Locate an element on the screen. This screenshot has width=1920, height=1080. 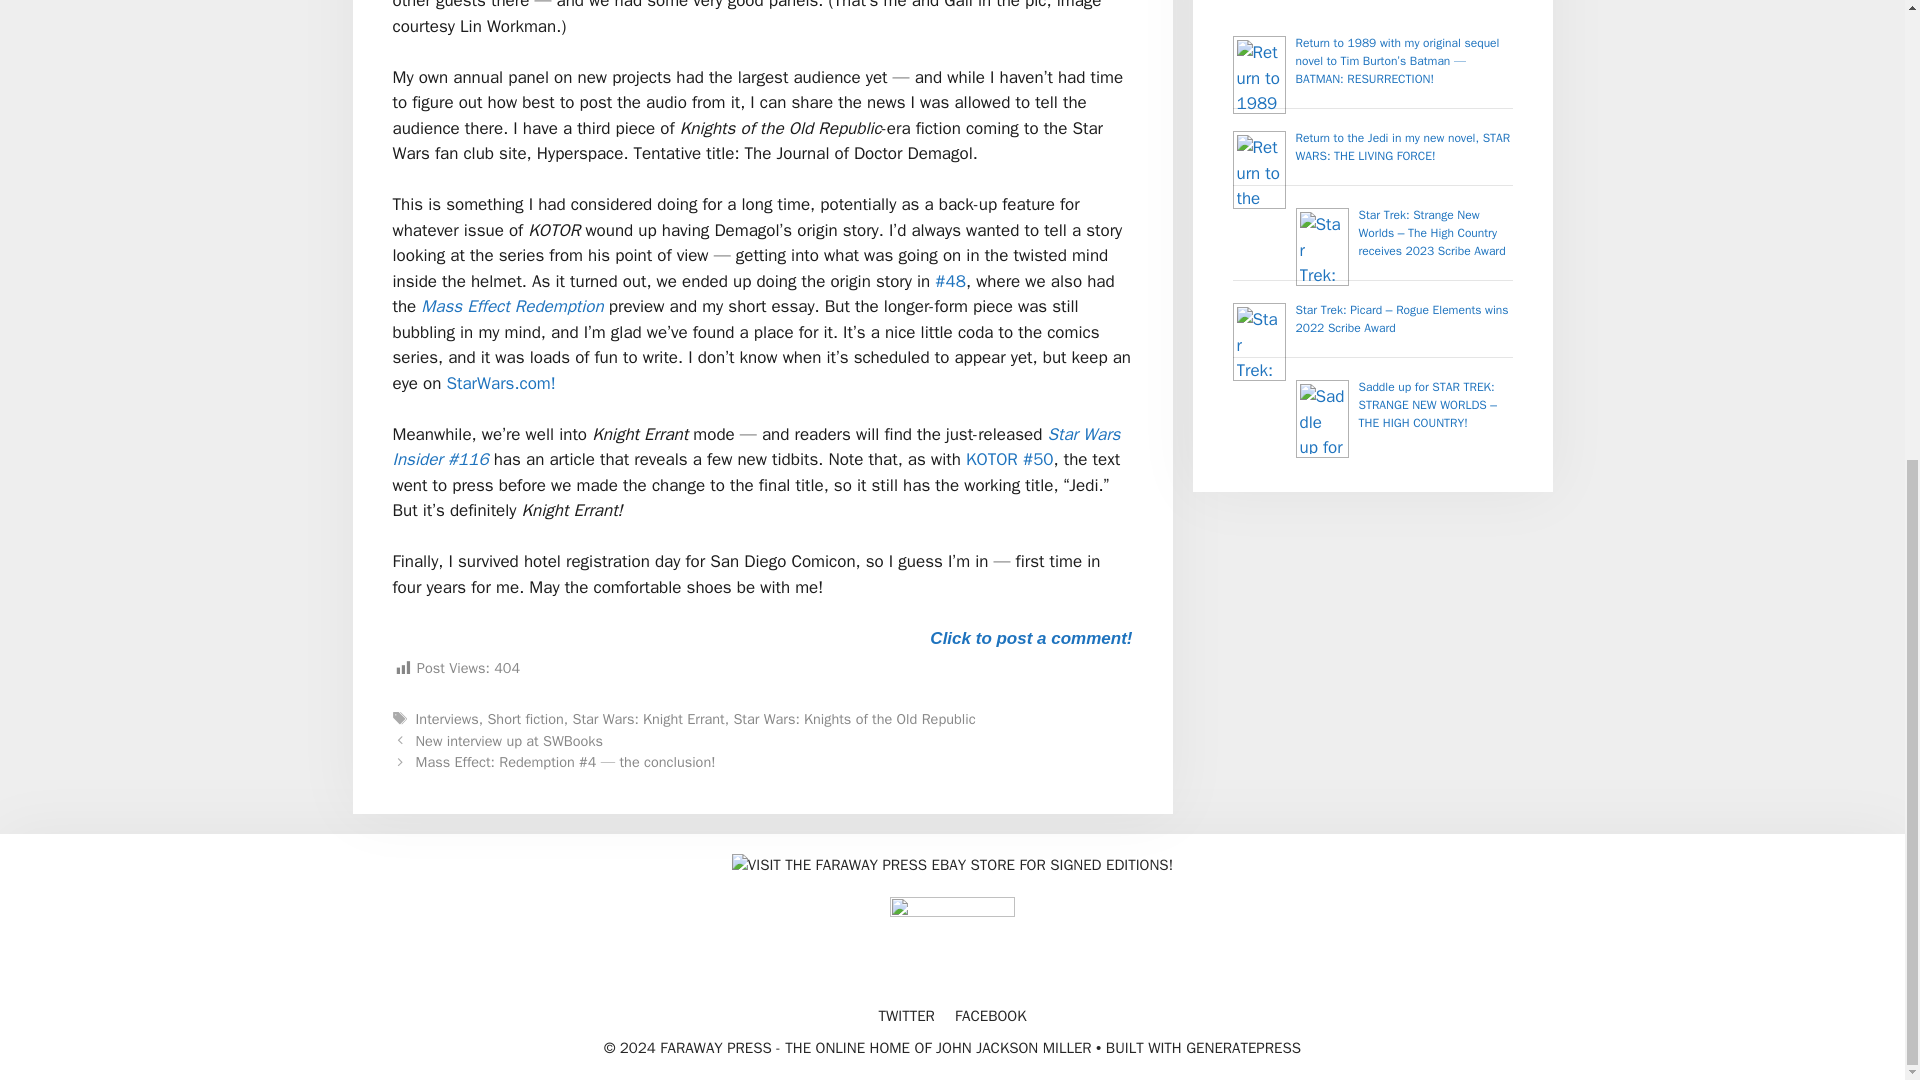
Interviews is located at coordinates (447, 718).